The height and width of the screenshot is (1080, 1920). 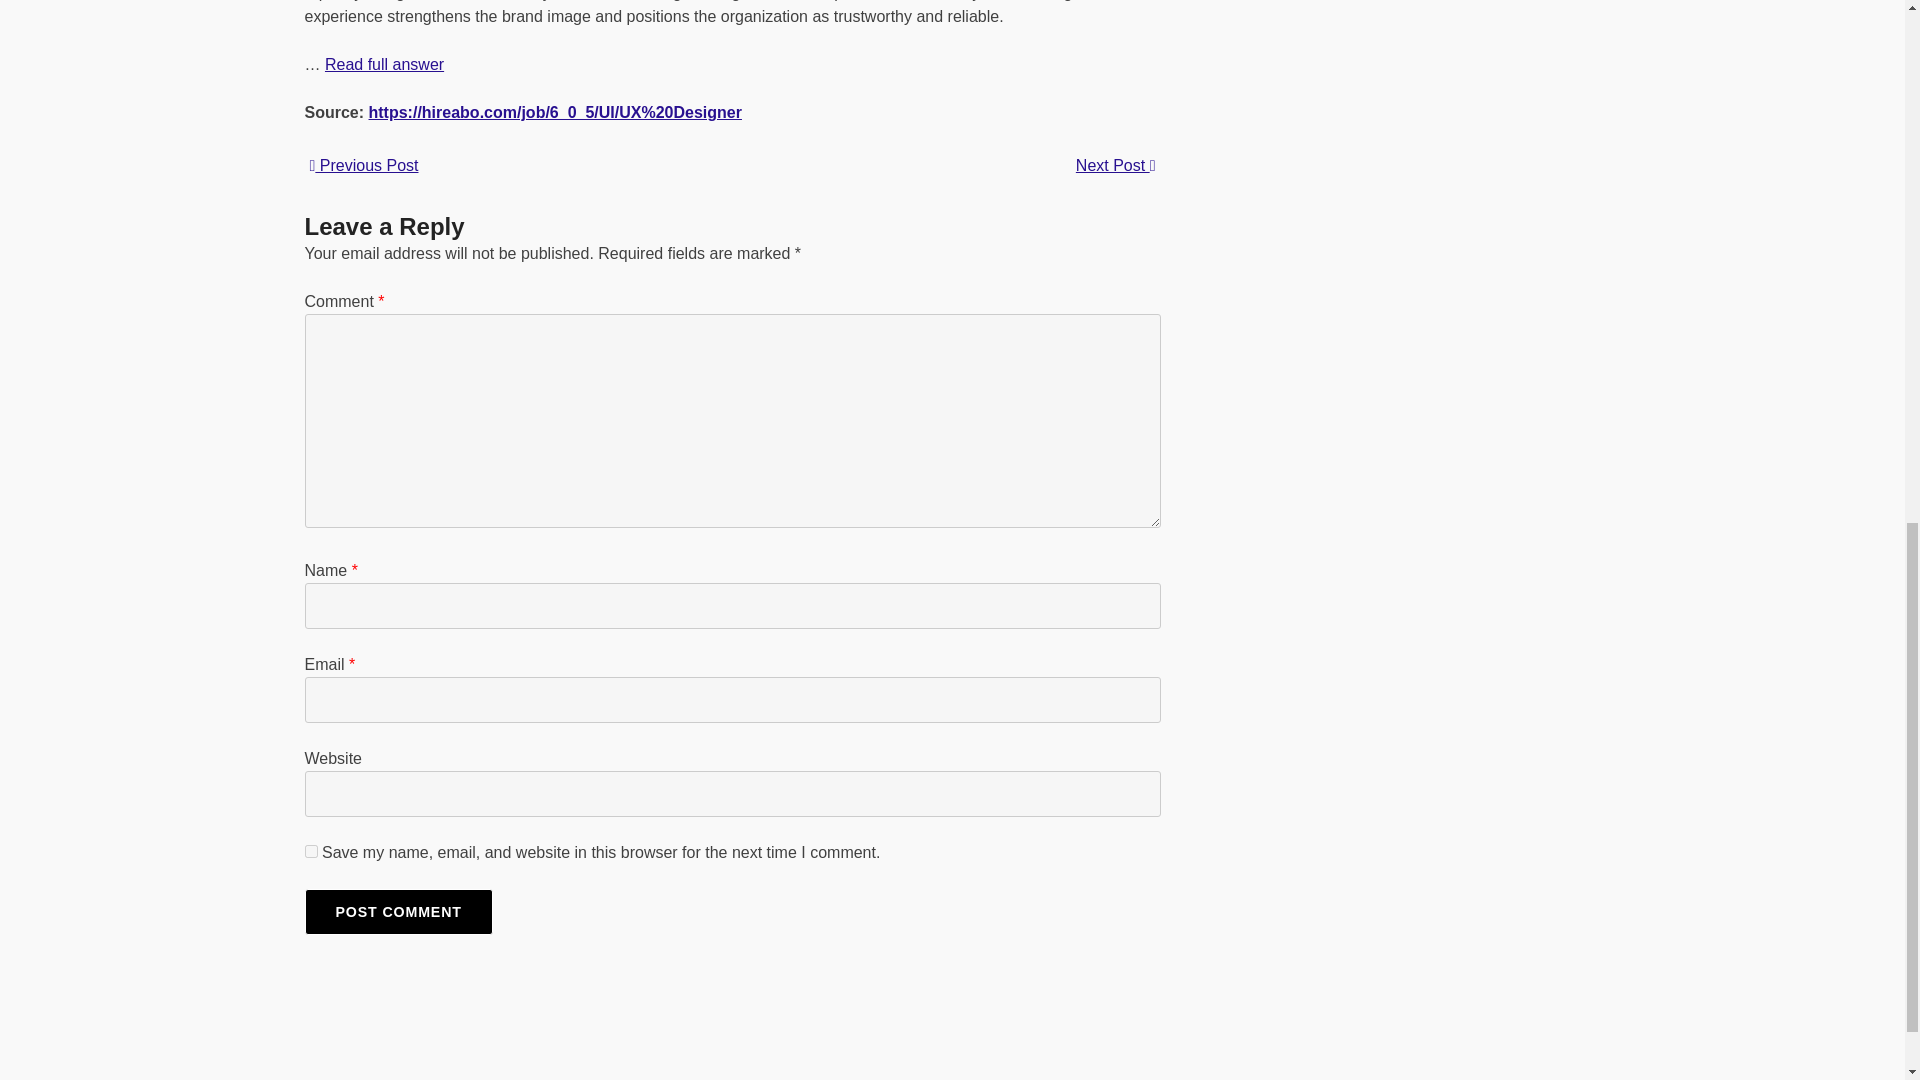 What do you see at coordinates (1115, 166) in the screenshot?
I see `Next Post` at bounding box center [1115, 166].